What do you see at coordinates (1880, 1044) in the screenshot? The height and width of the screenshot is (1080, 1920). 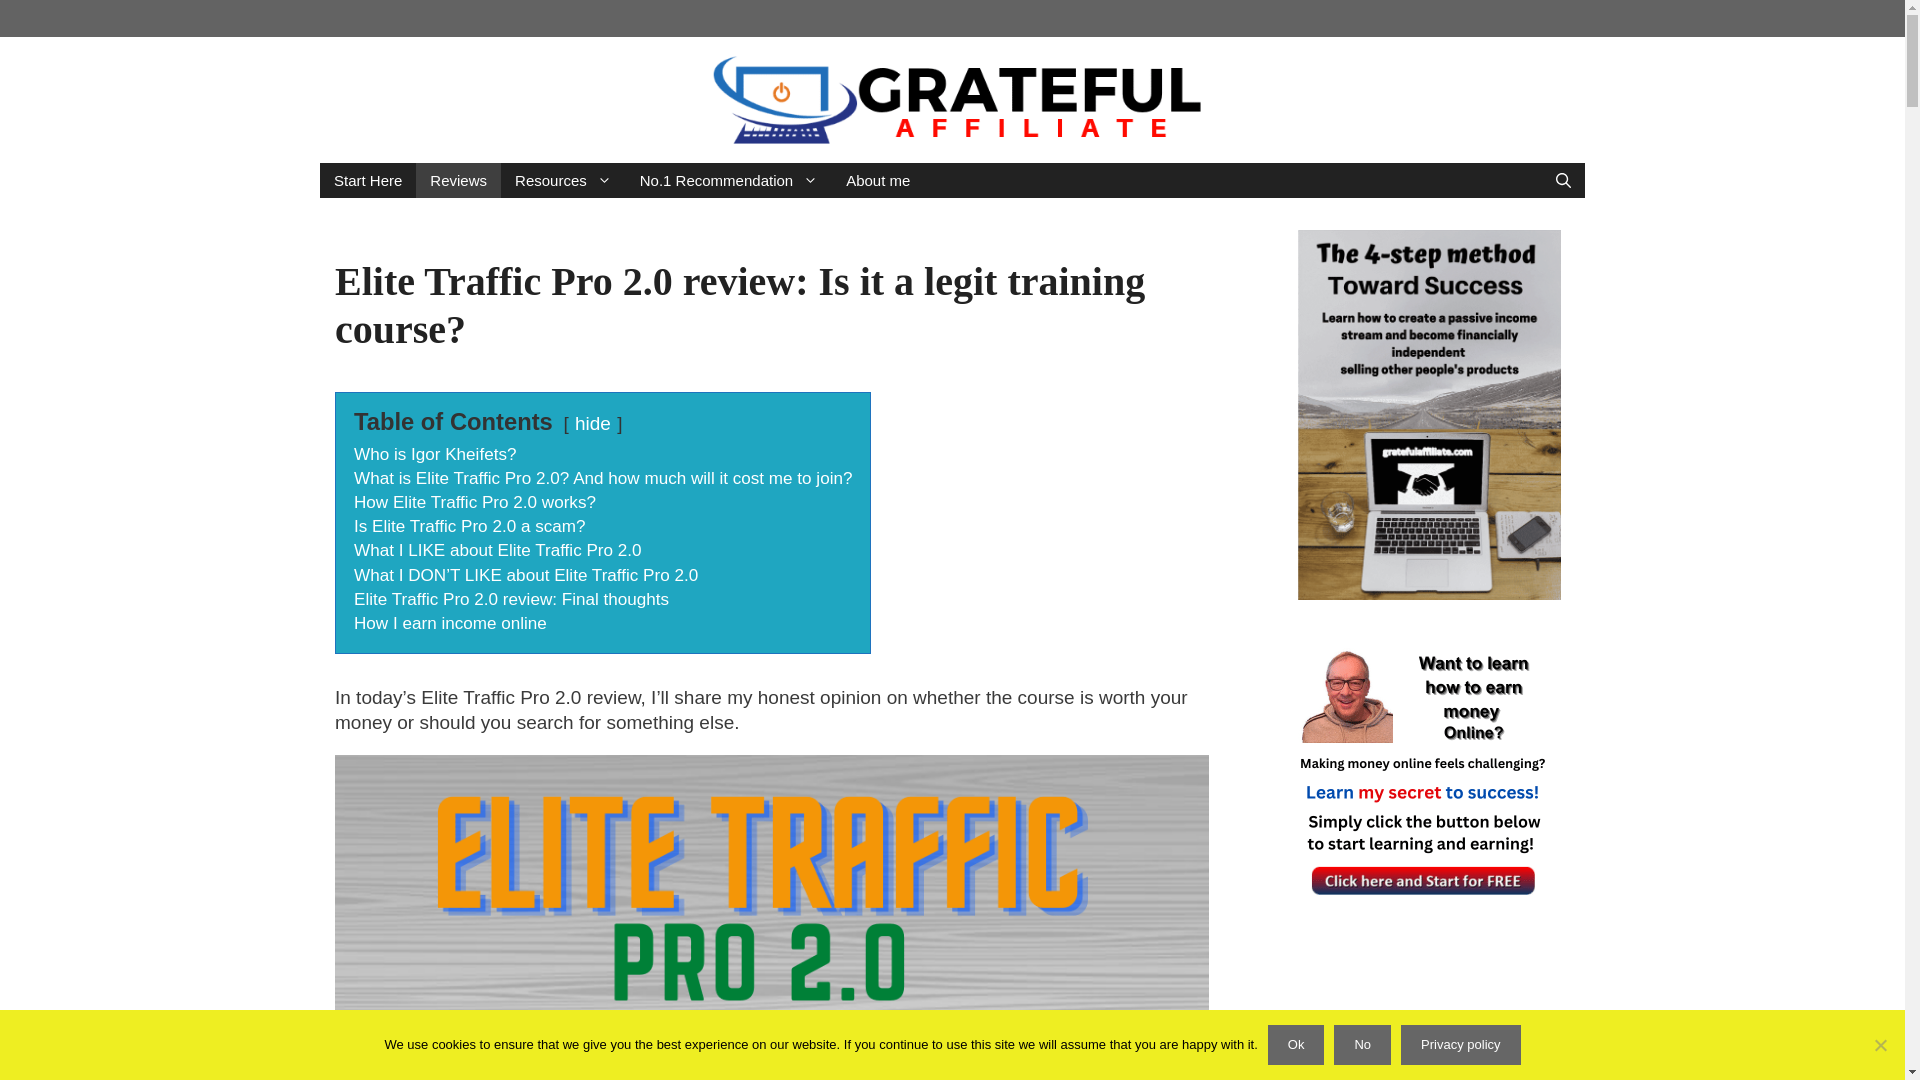 I see `No` at bounding box center [1880, 1044].